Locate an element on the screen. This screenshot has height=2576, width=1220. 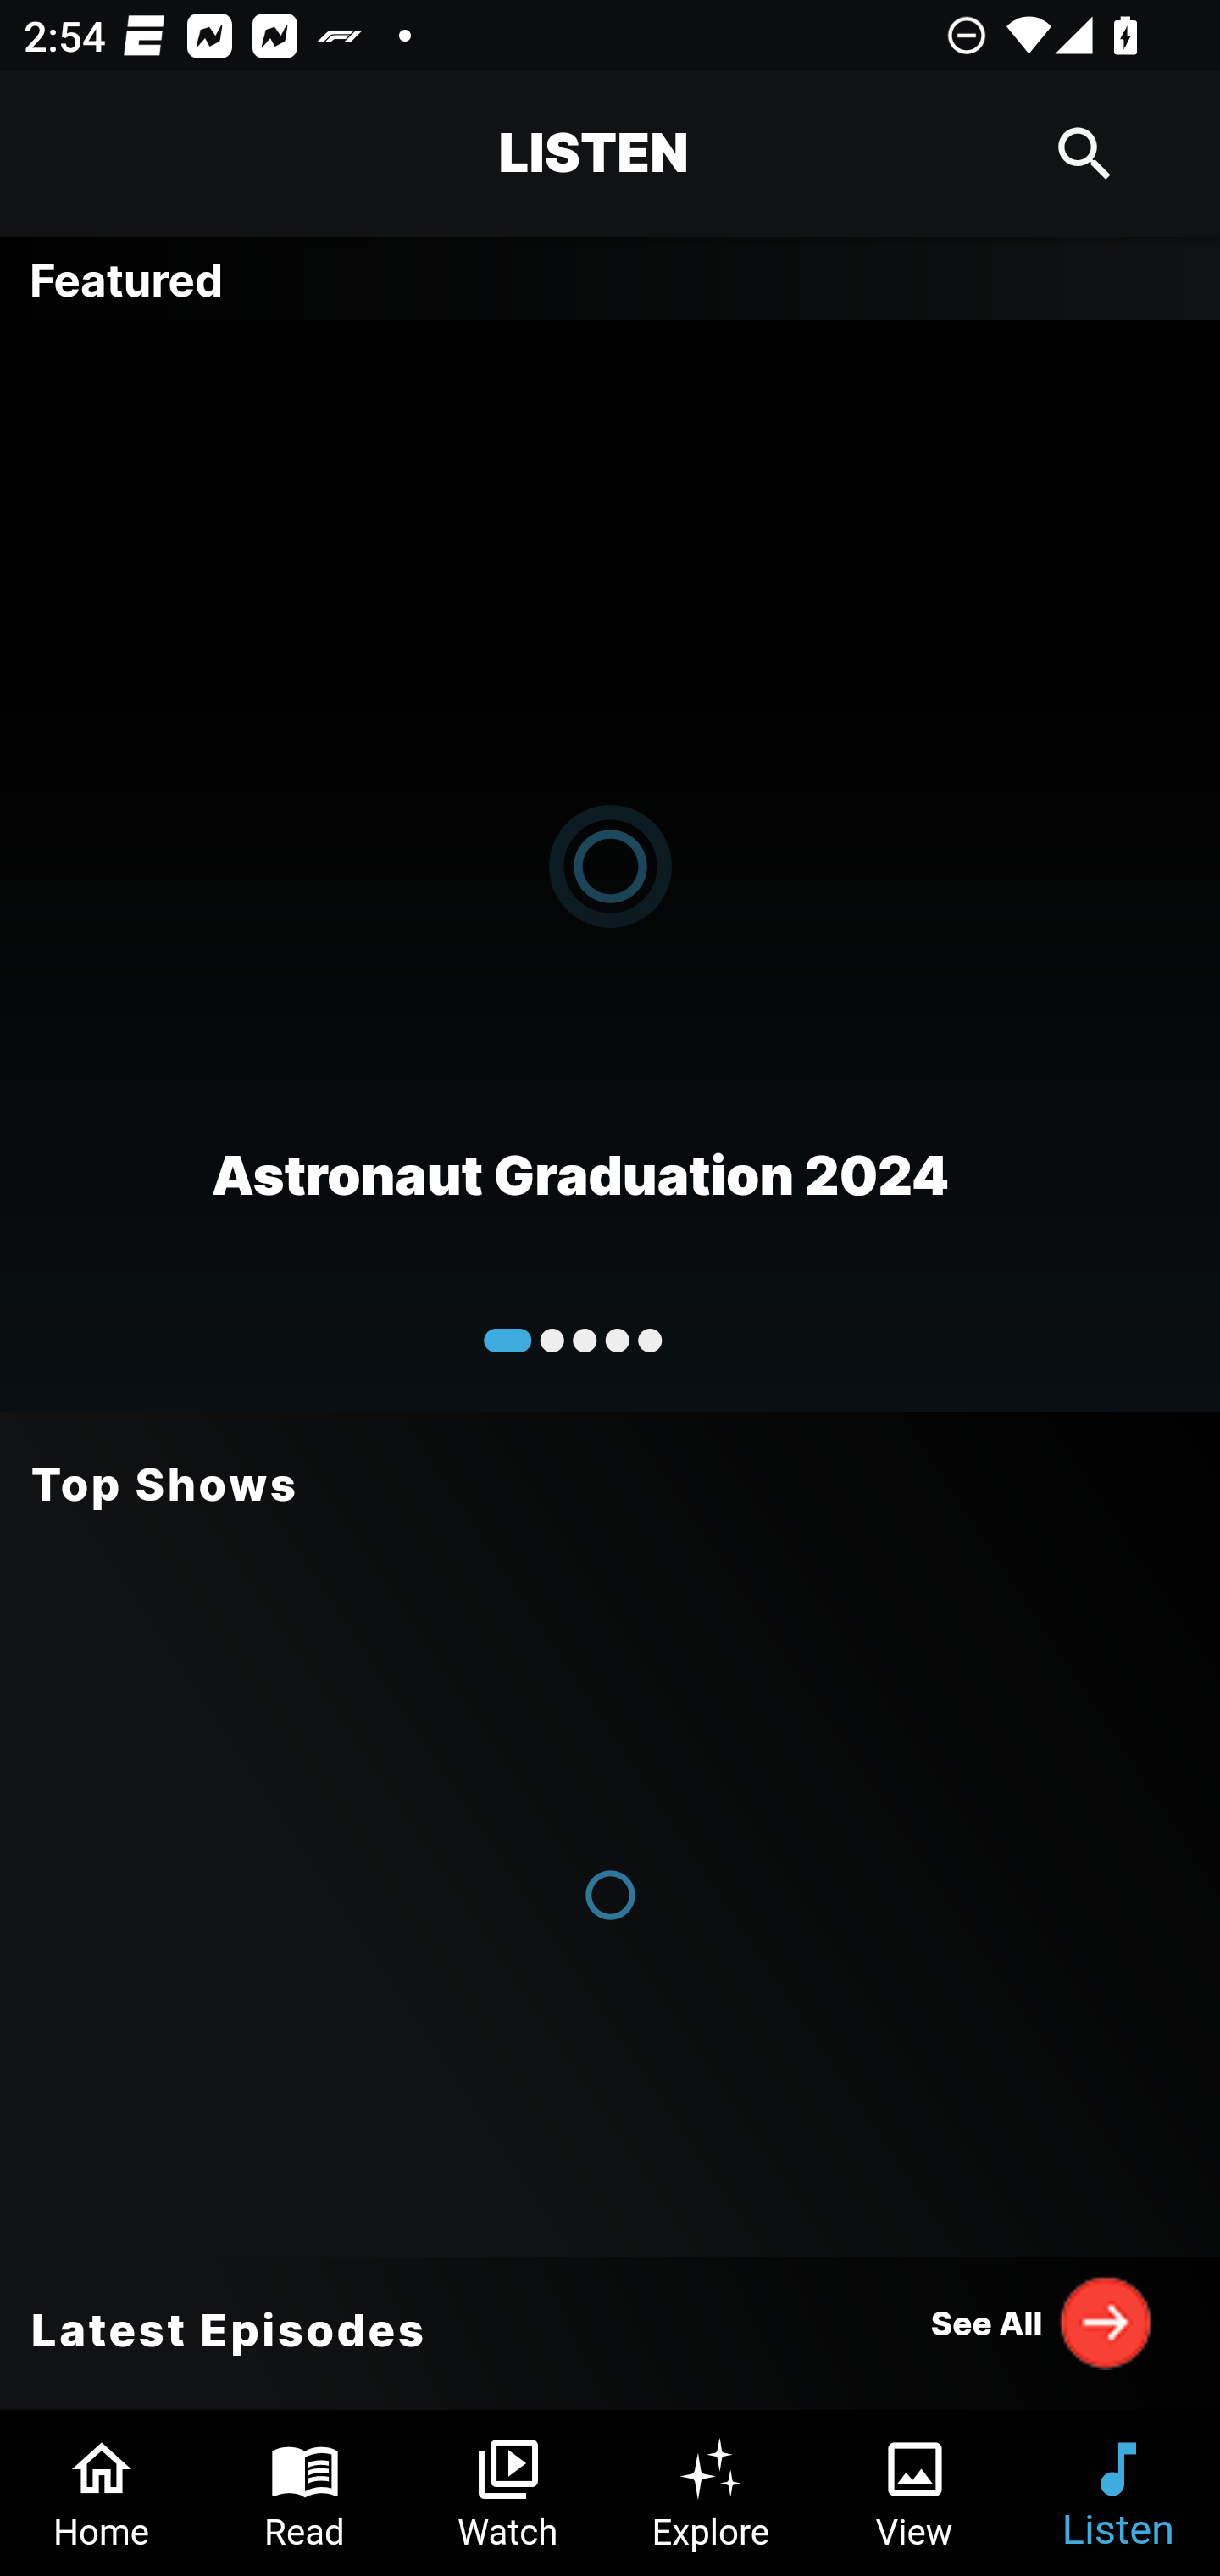
Home
Tab 1 of 6 is located at coordinates (102, 2493).